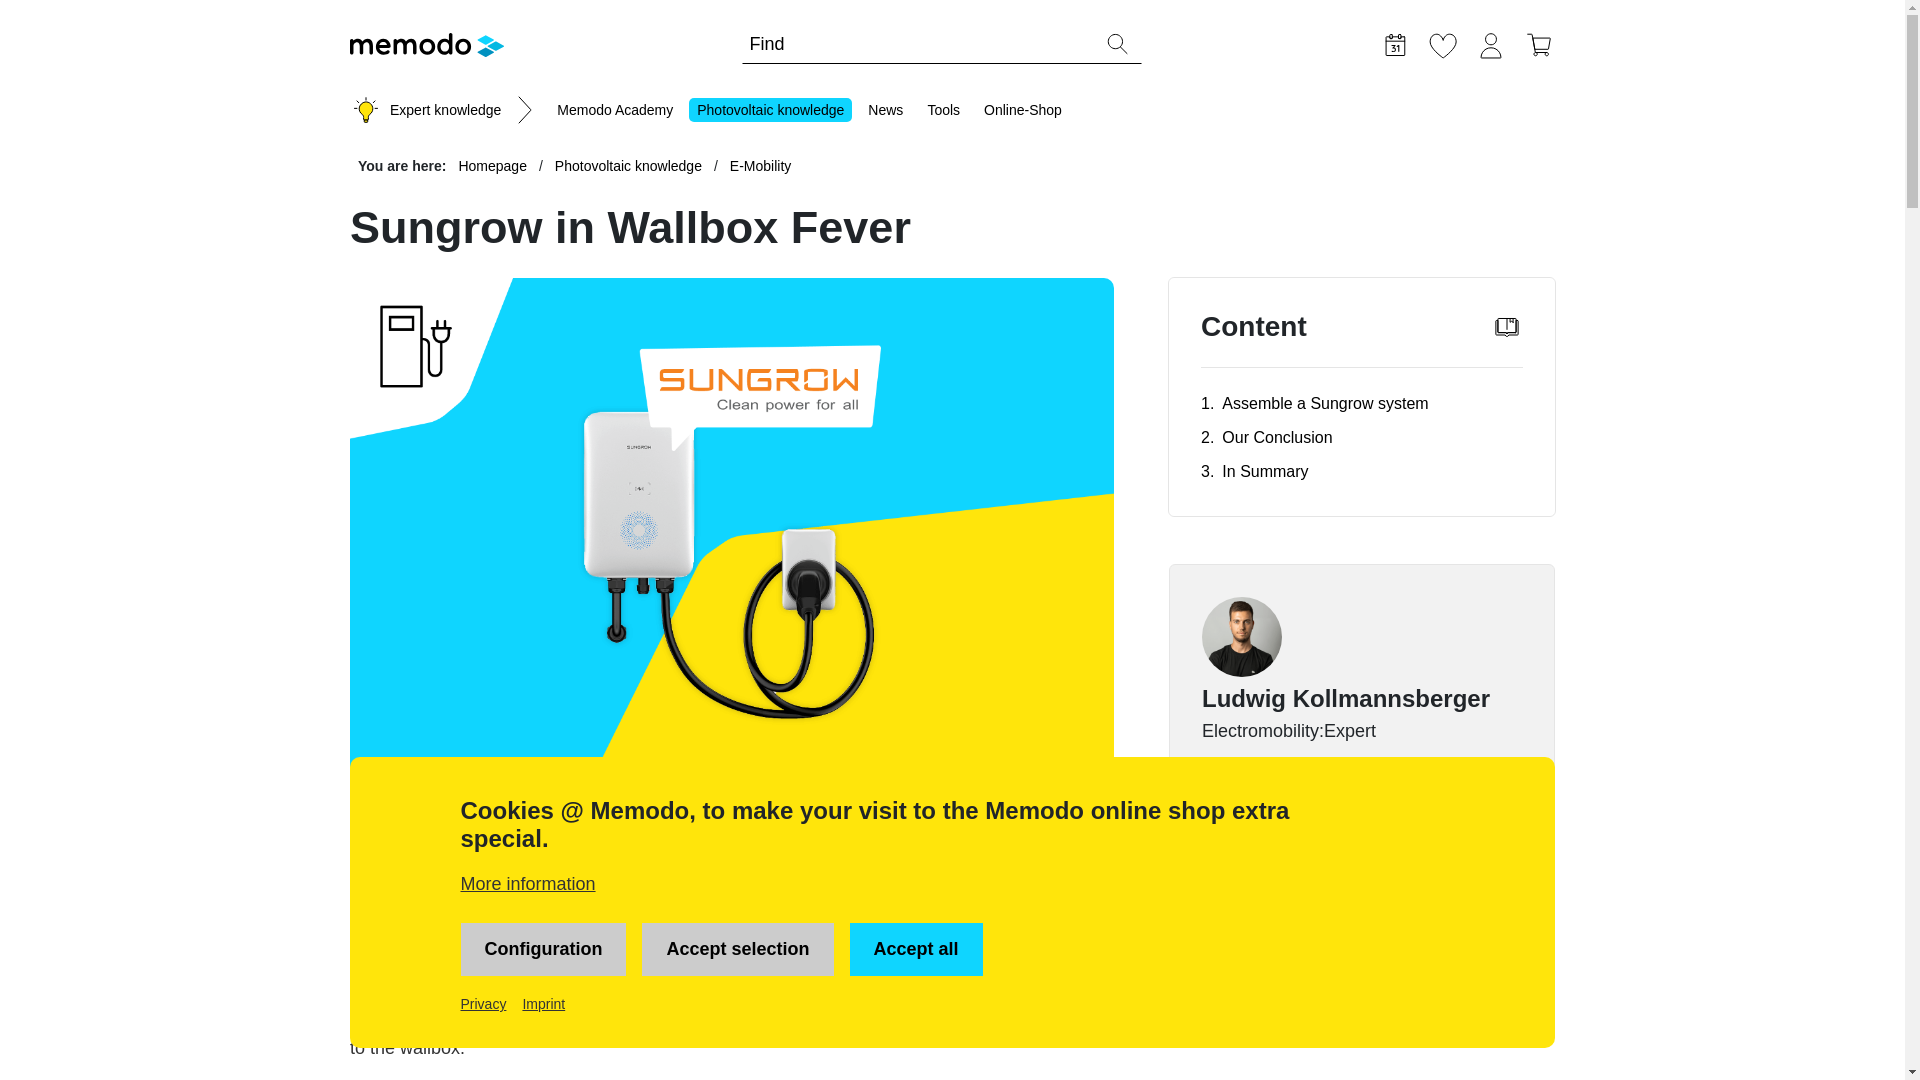 The image size is (1920, 1080). I want to click on Memodo, so click(426, 45).